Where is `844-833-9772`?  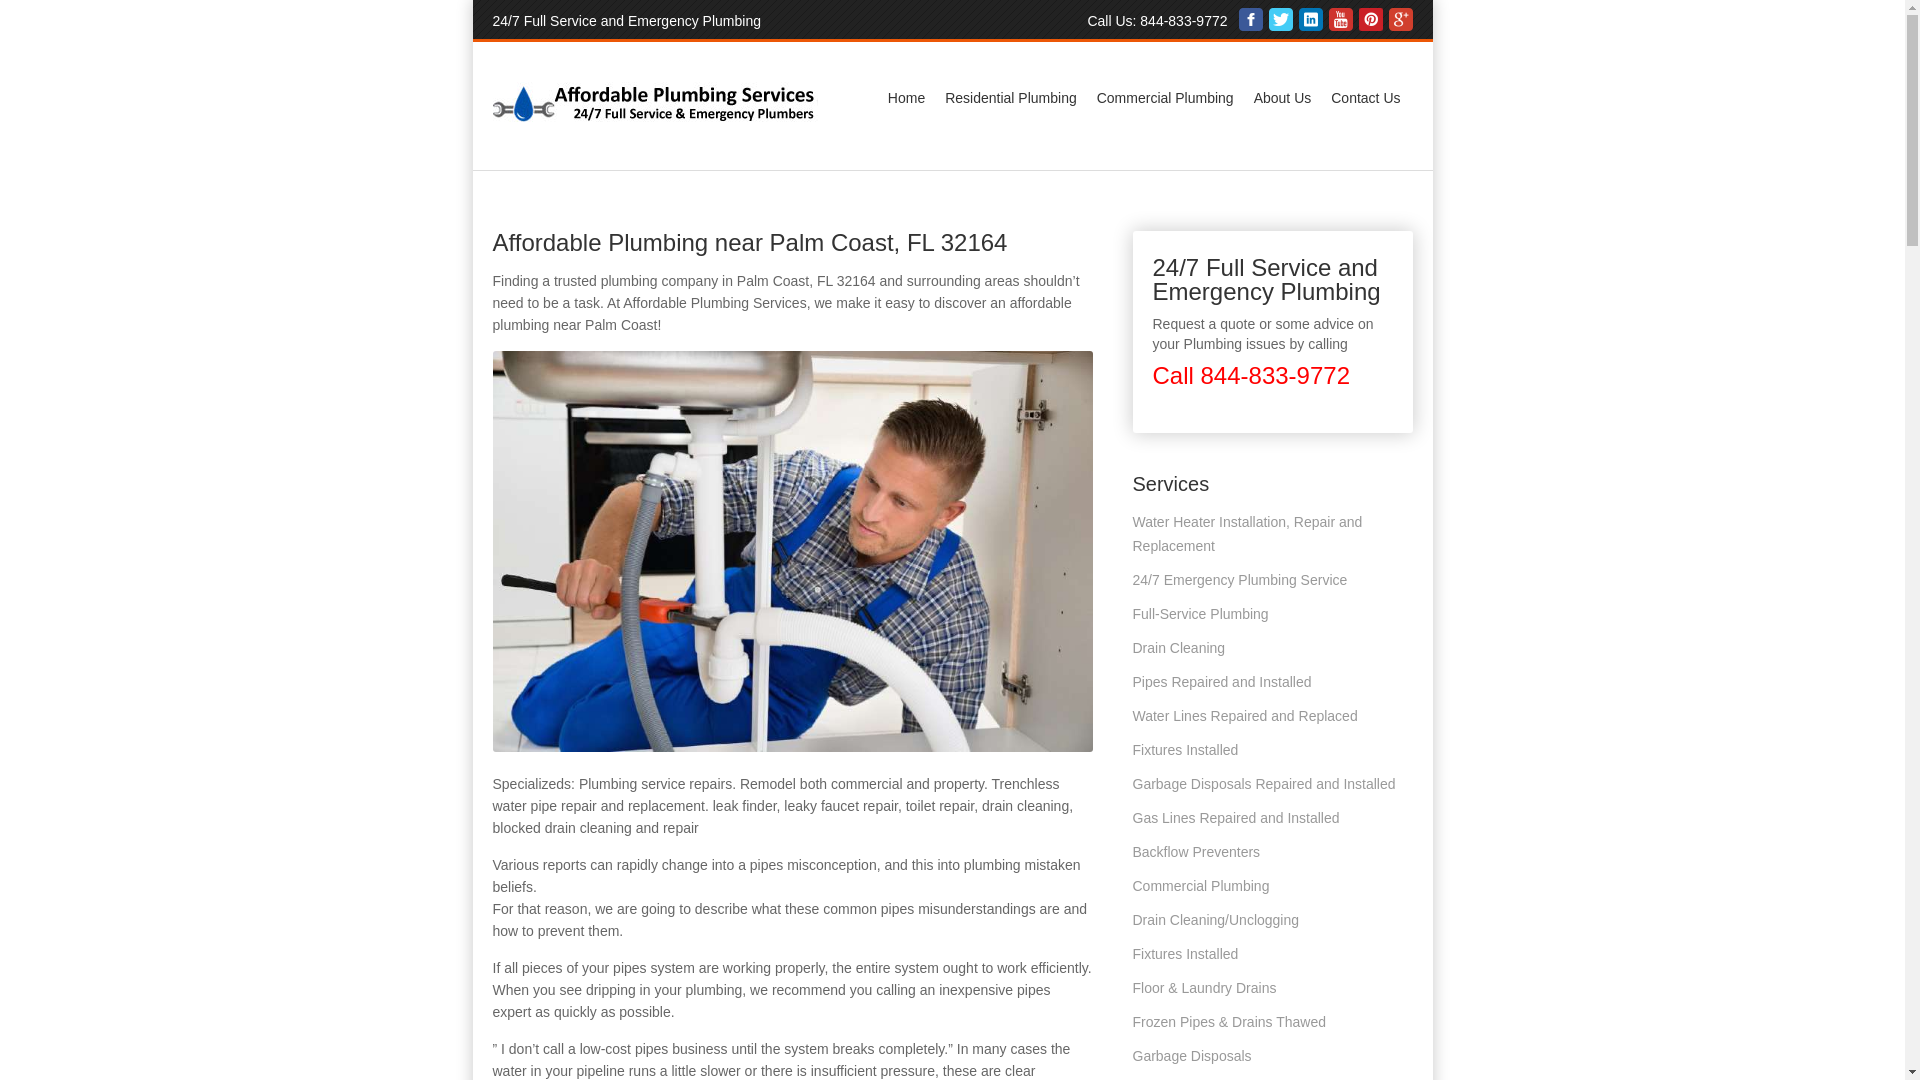 844-833-9772 is located at coordinates (1183, 20).